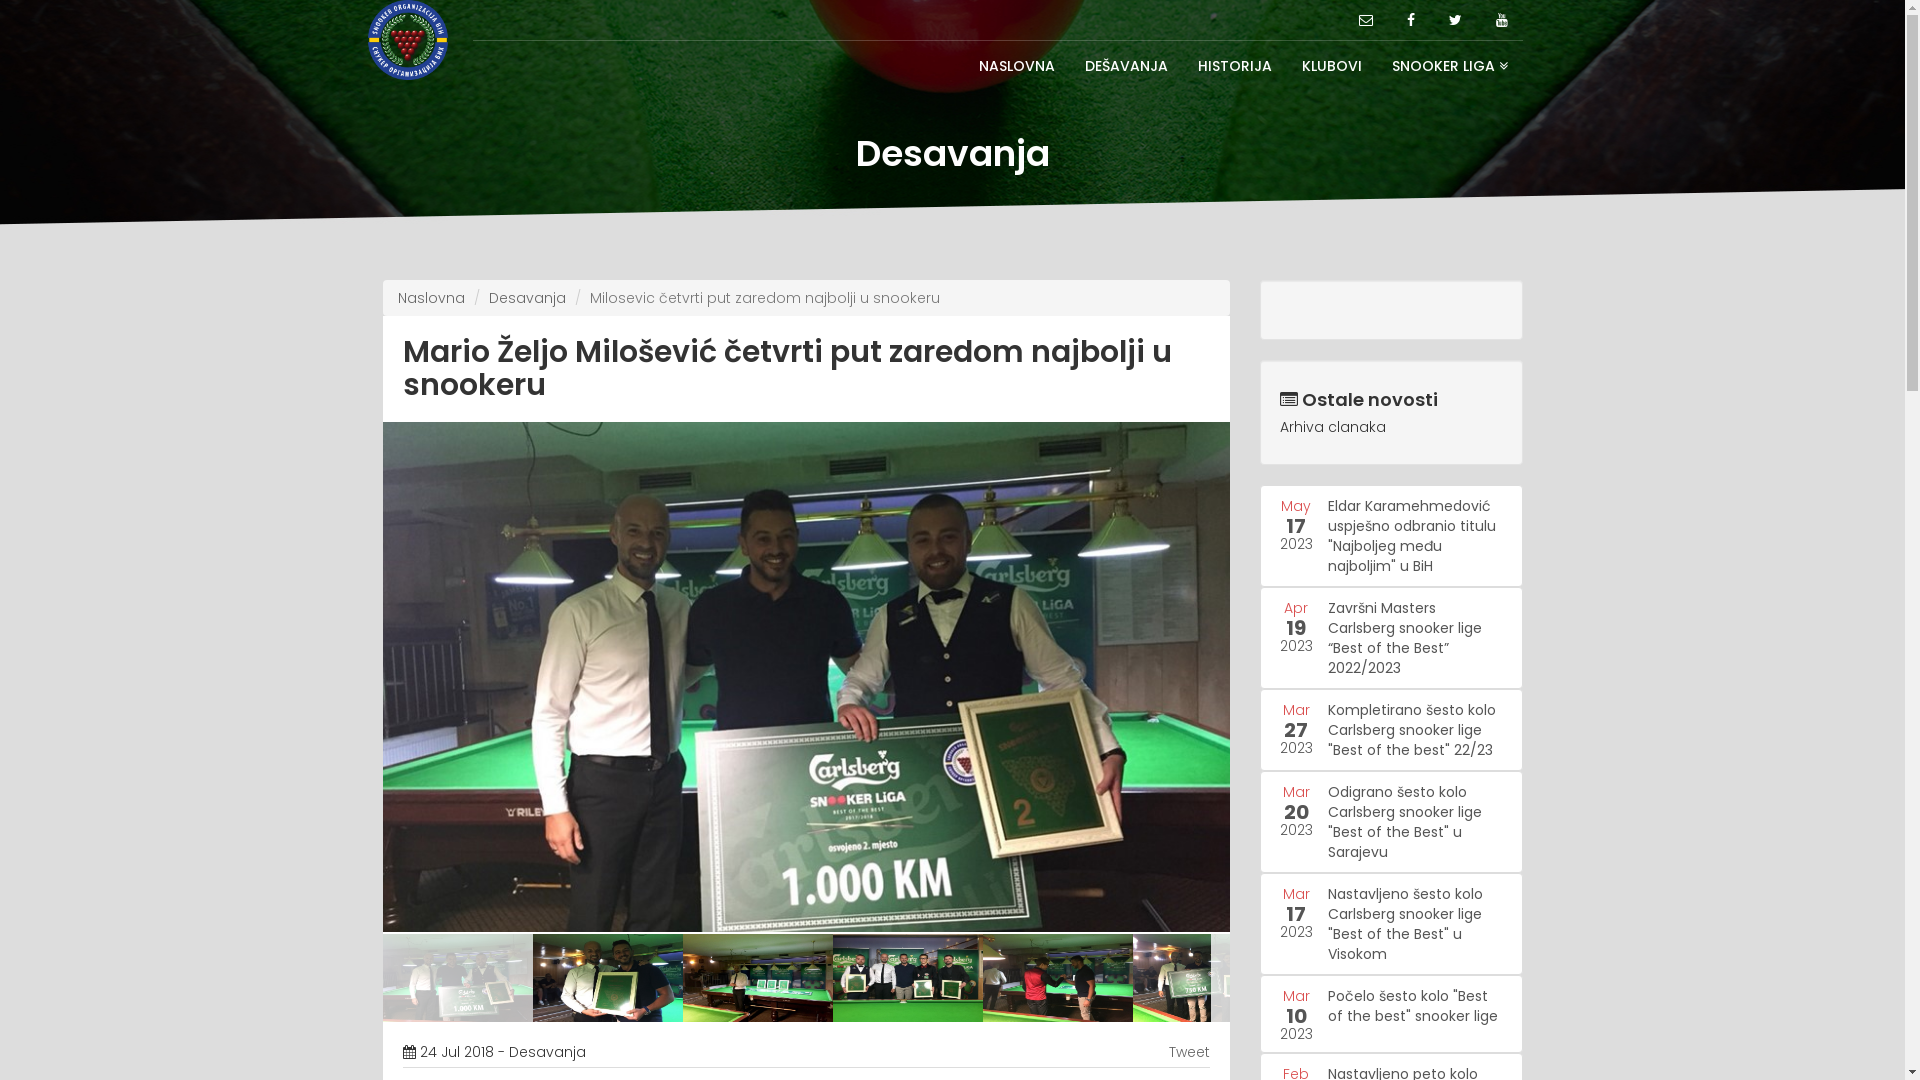 This screenshot has width=1920, height=1080. What do you see at coordinates (1449, 66) in the screenshot?
I see `SNOOKER LIGA` at bounding box center [1449, 66].